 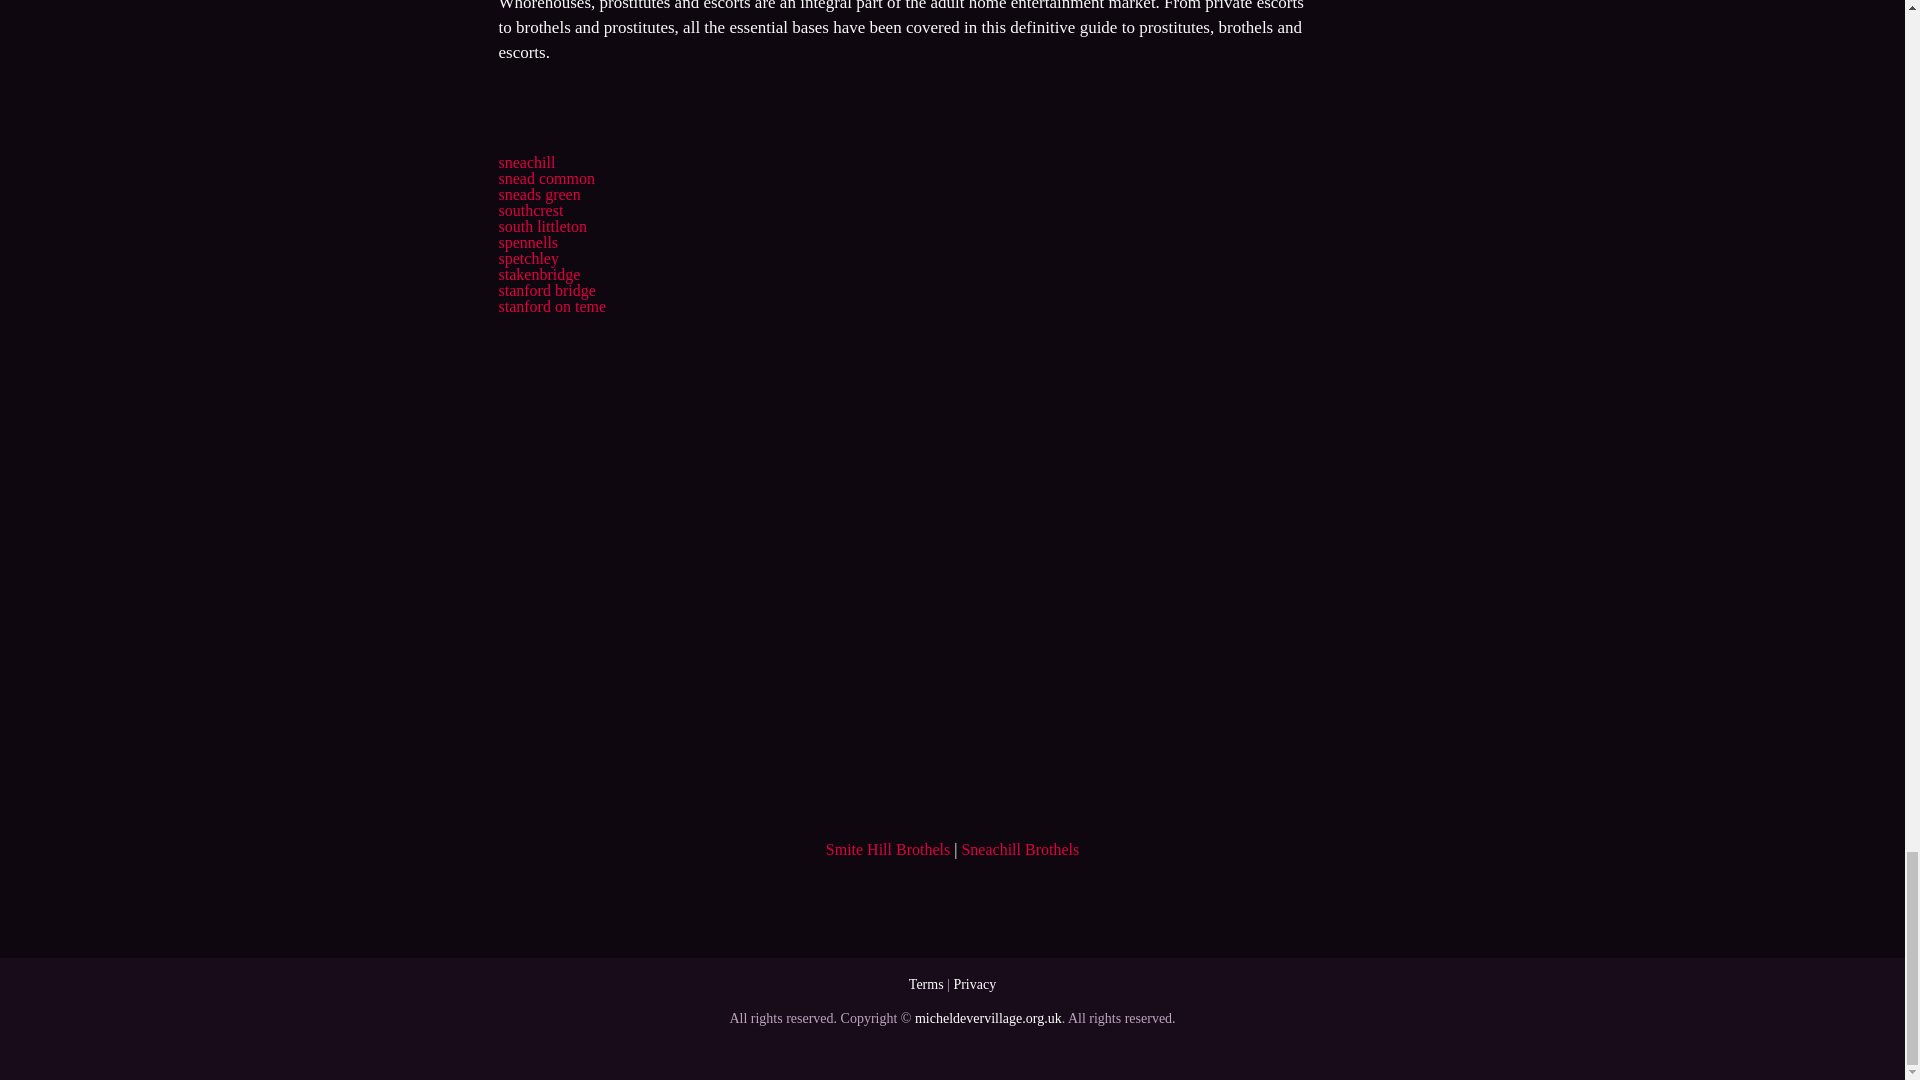 What do you see at coordinates (530, 210) in the screenshot?
I see `southcrest` at bounding box center [530, 210].